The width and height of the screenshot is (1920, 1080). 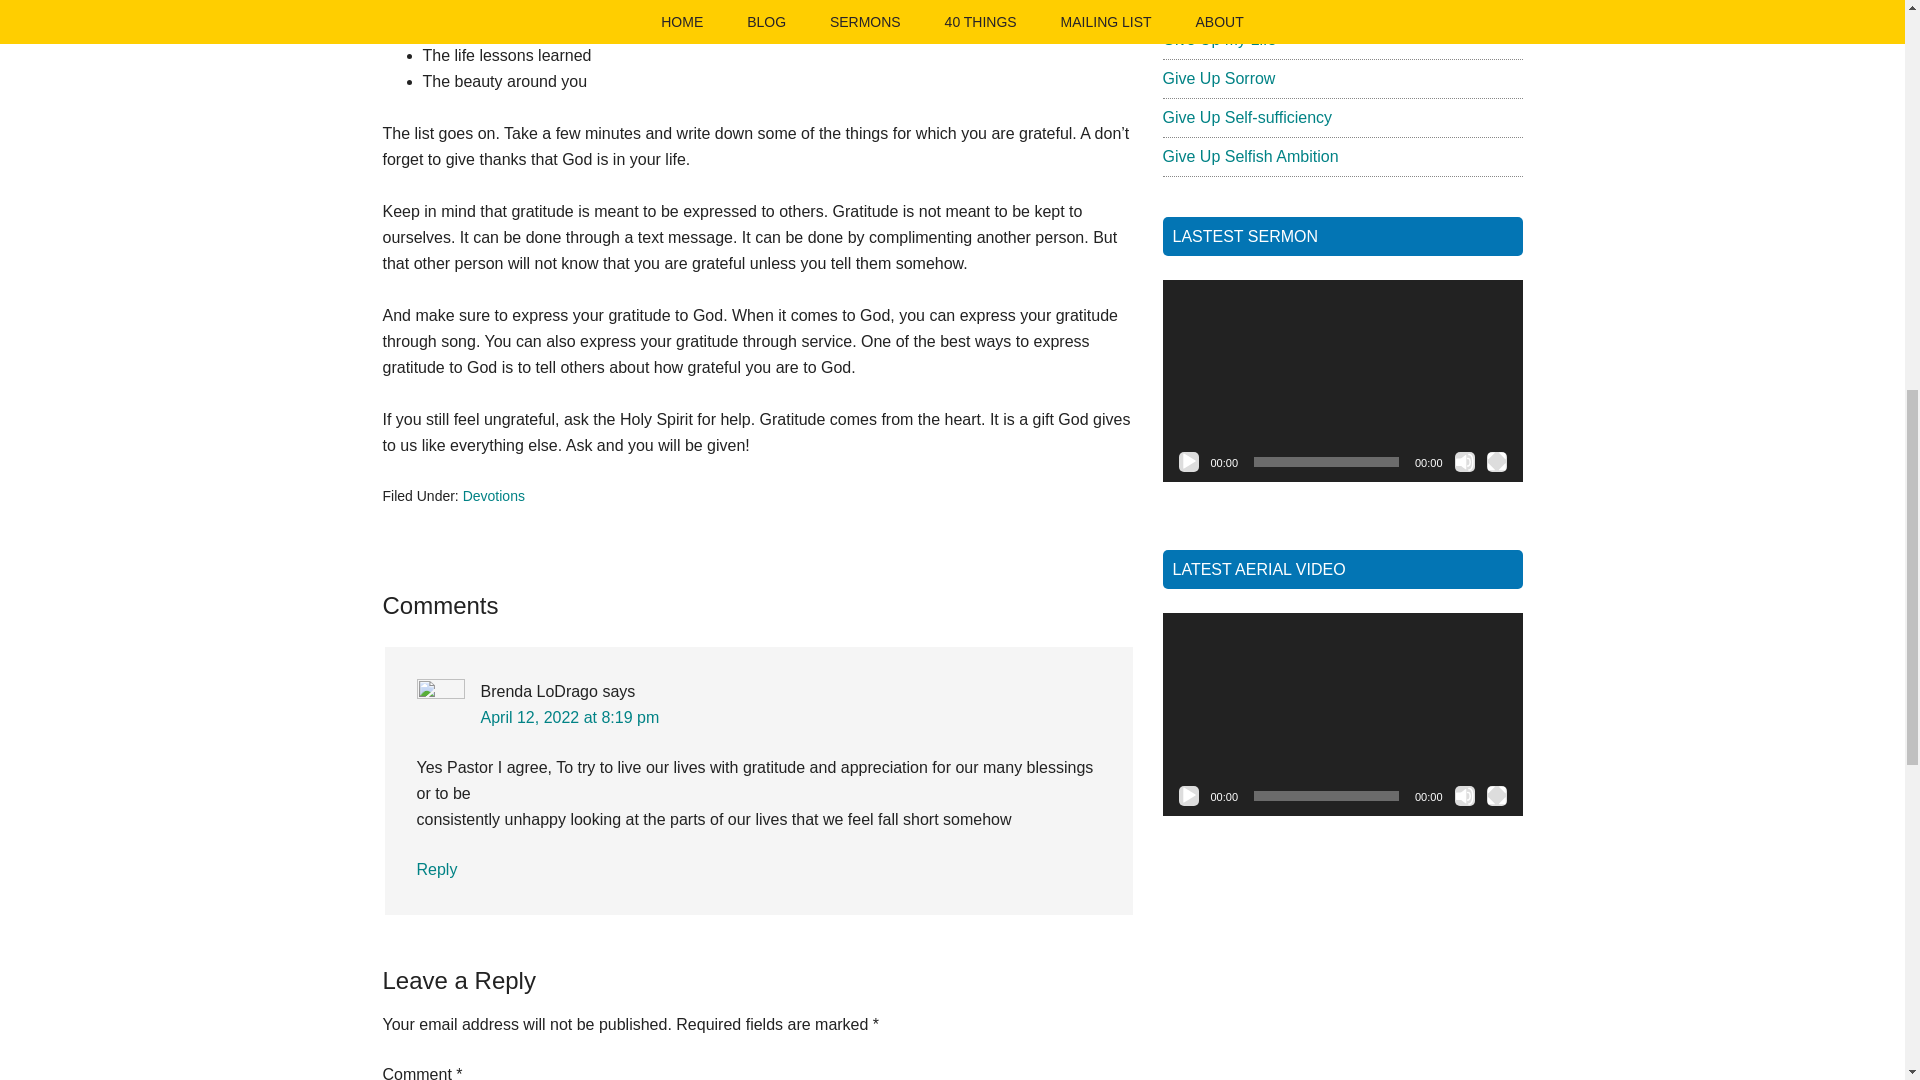 What do you see at coordinates (1250, 156) in the screenshot?
I see `Give Up Selfish Ambition` at bounding box center [1250, 156].